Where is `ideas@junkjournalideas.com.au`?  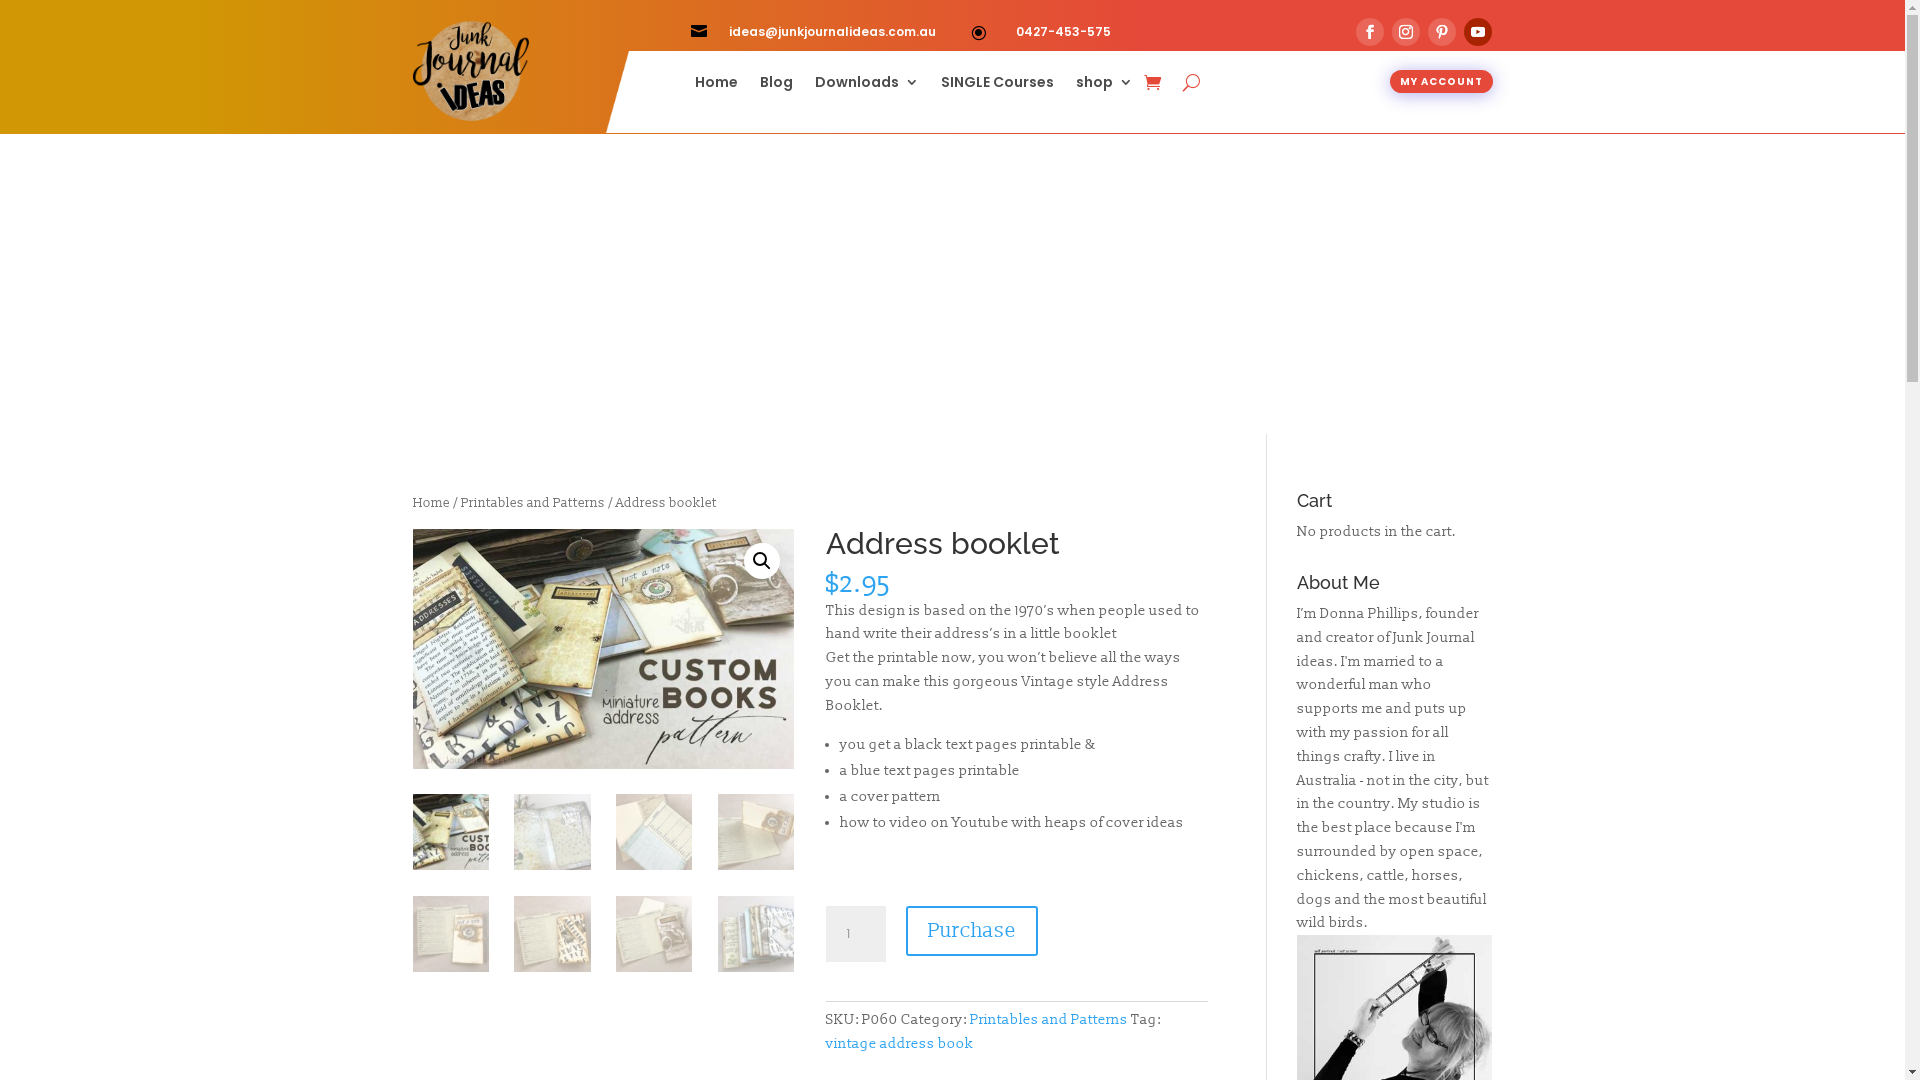
ideas@junkjournalideas.com.au is located at coordinates (832, 32).